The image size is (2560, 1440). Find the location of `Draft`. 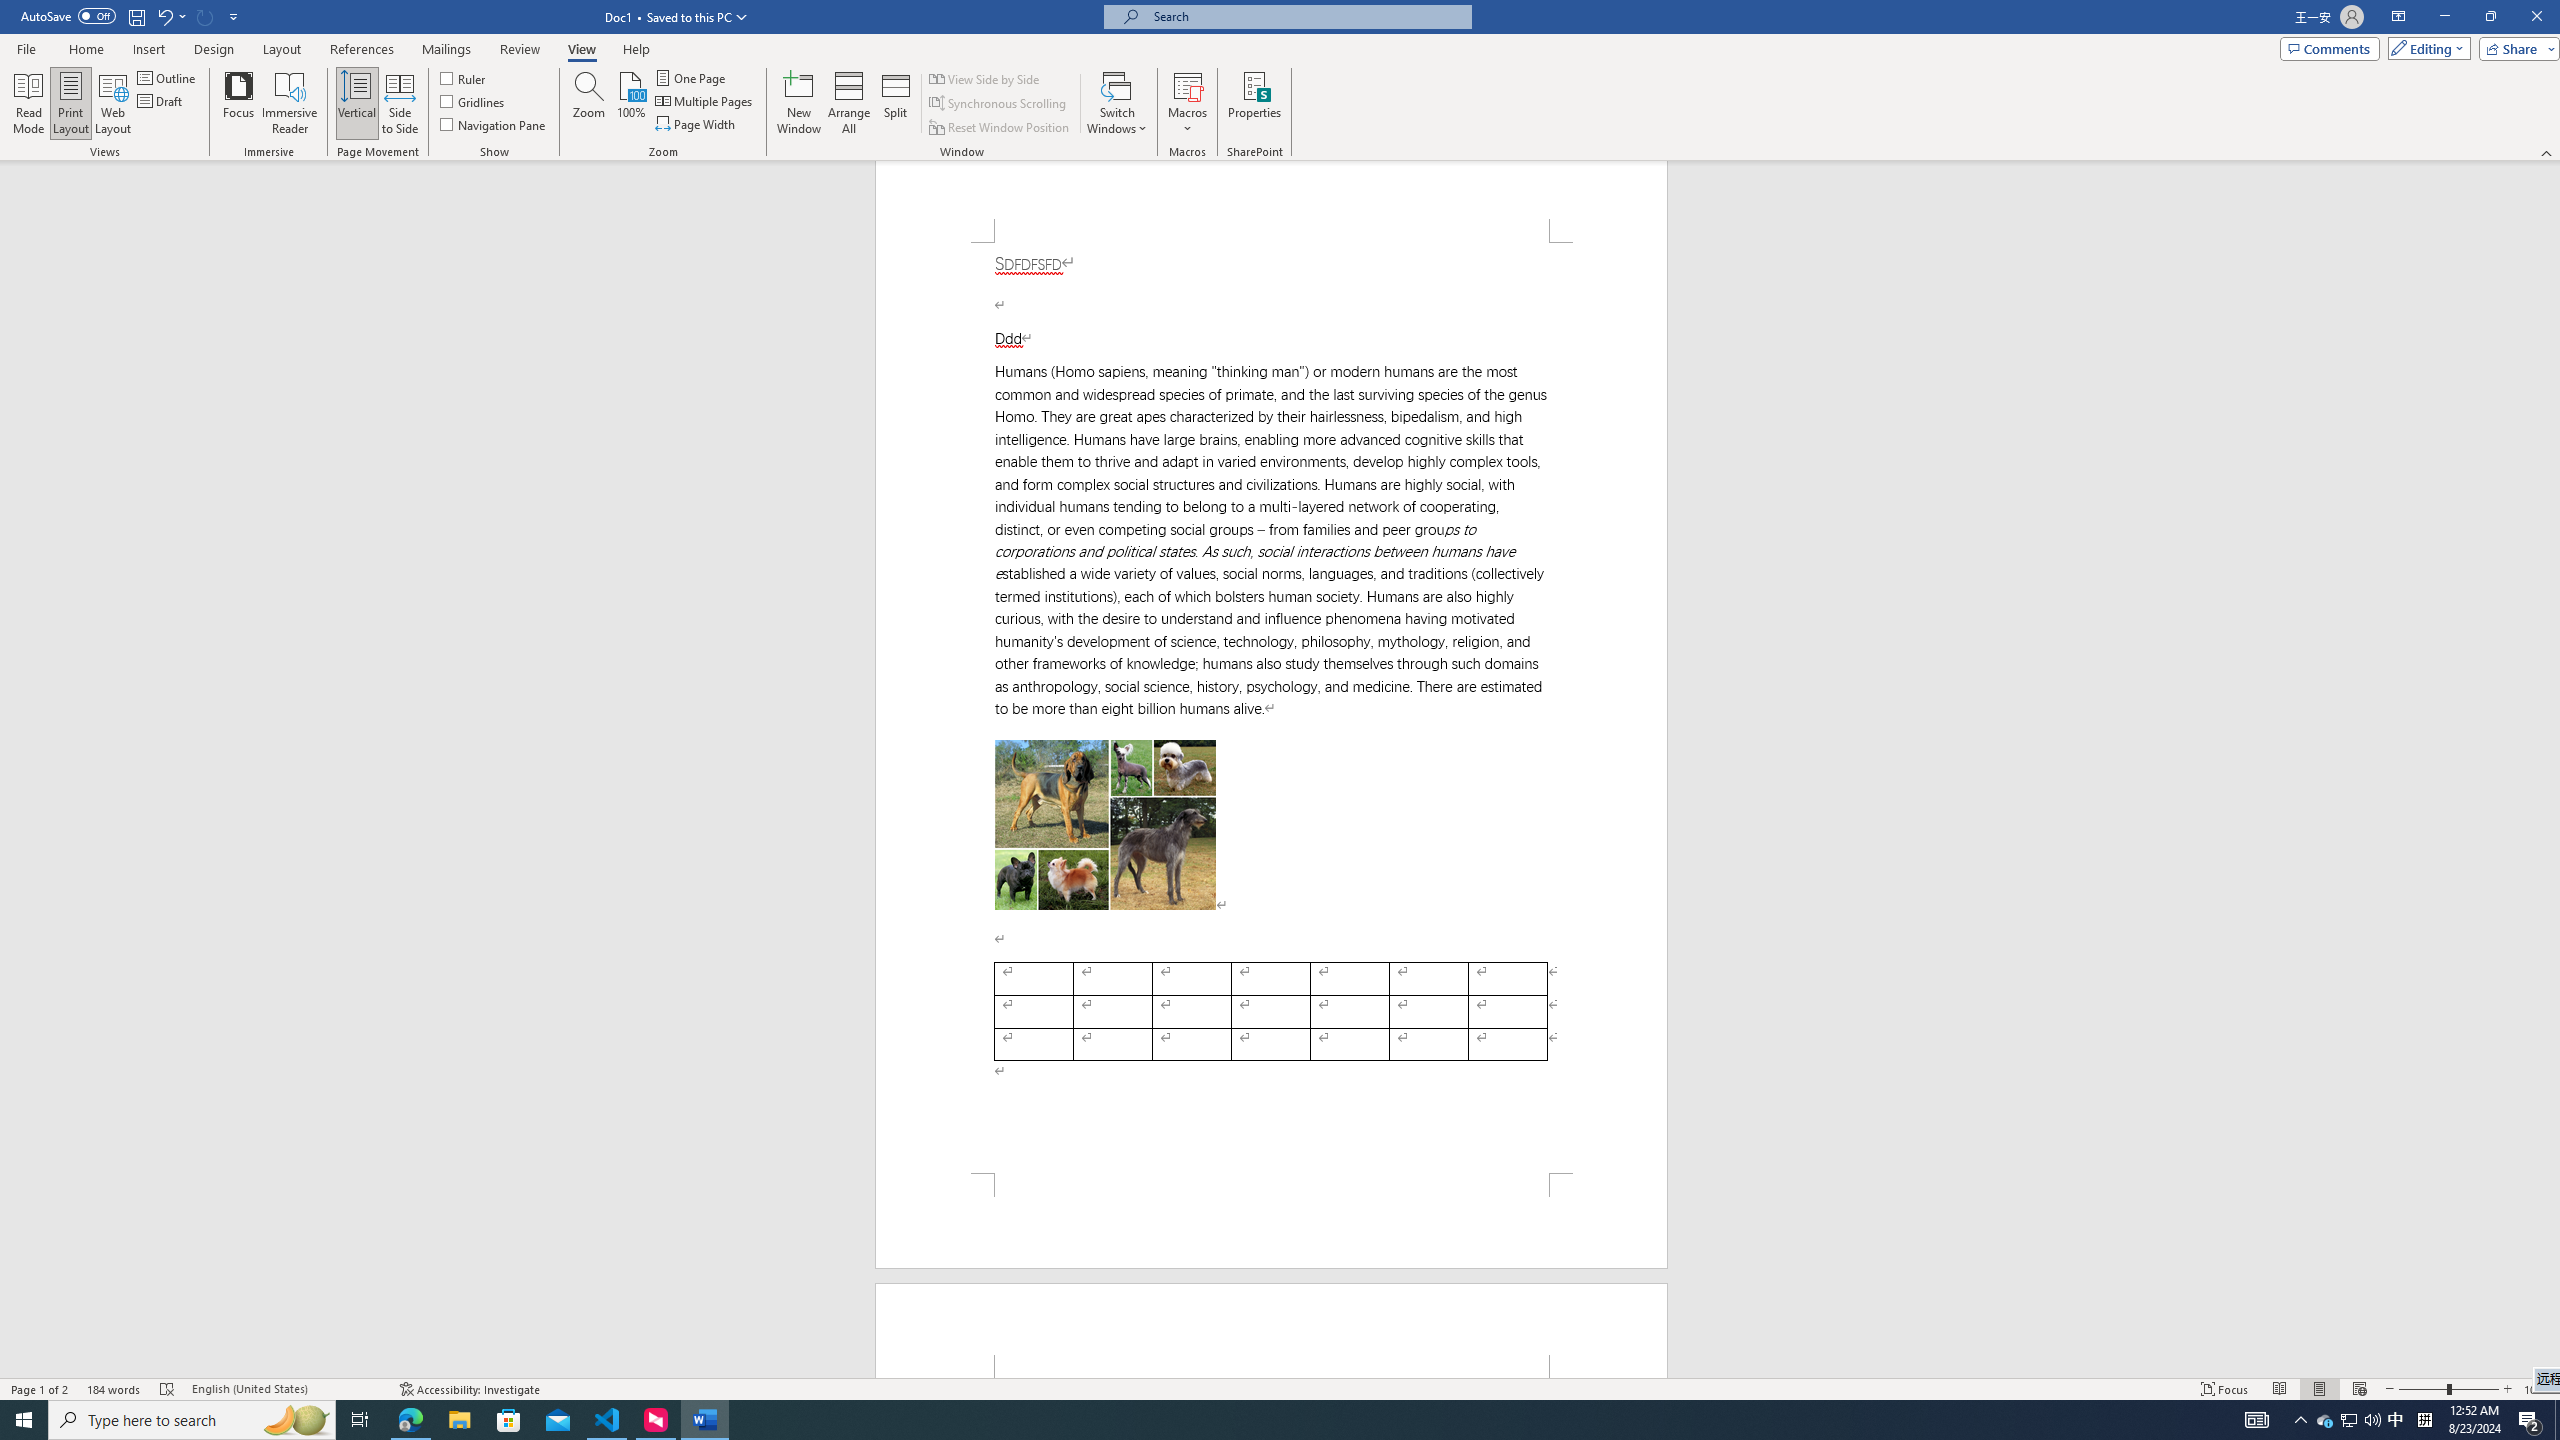

Draft is located at coordinates (161, 100).